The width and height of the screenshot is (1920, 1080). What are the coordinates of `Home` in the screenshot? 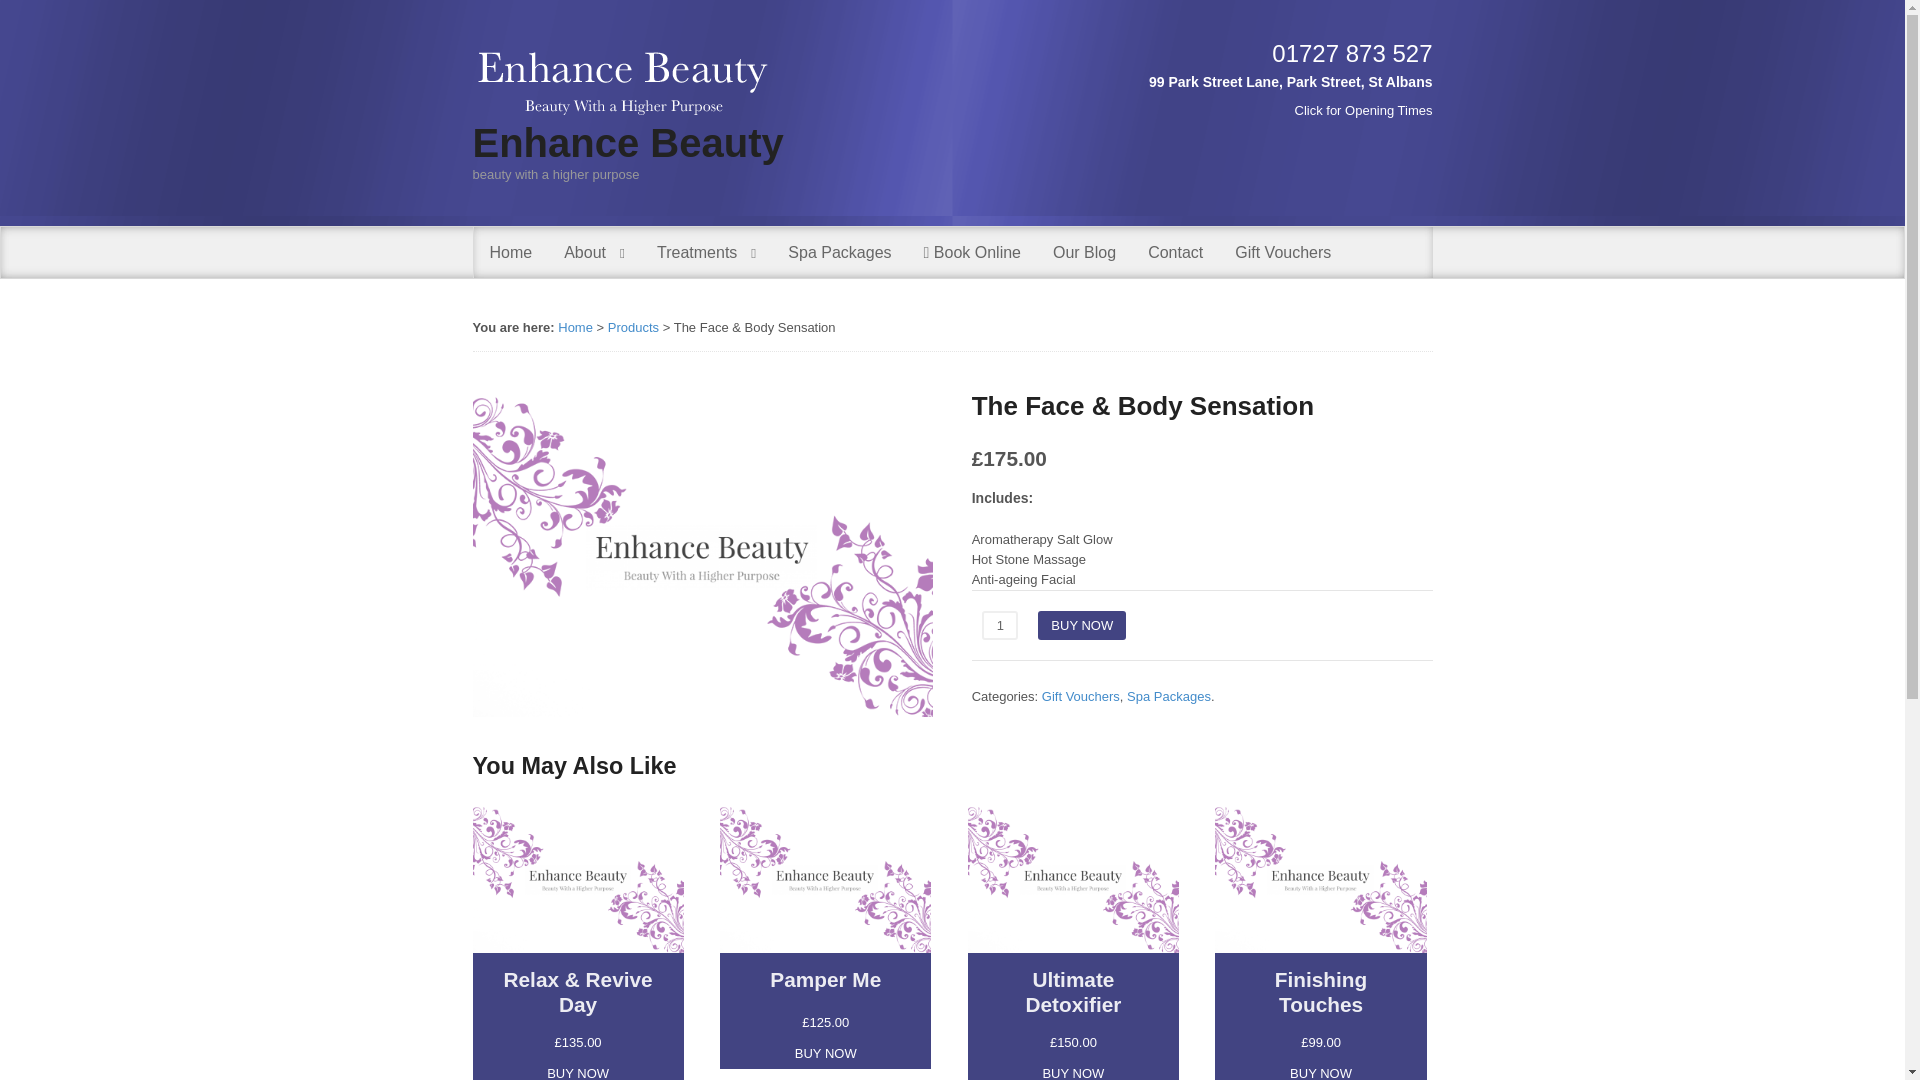 It's located at (576, 326).